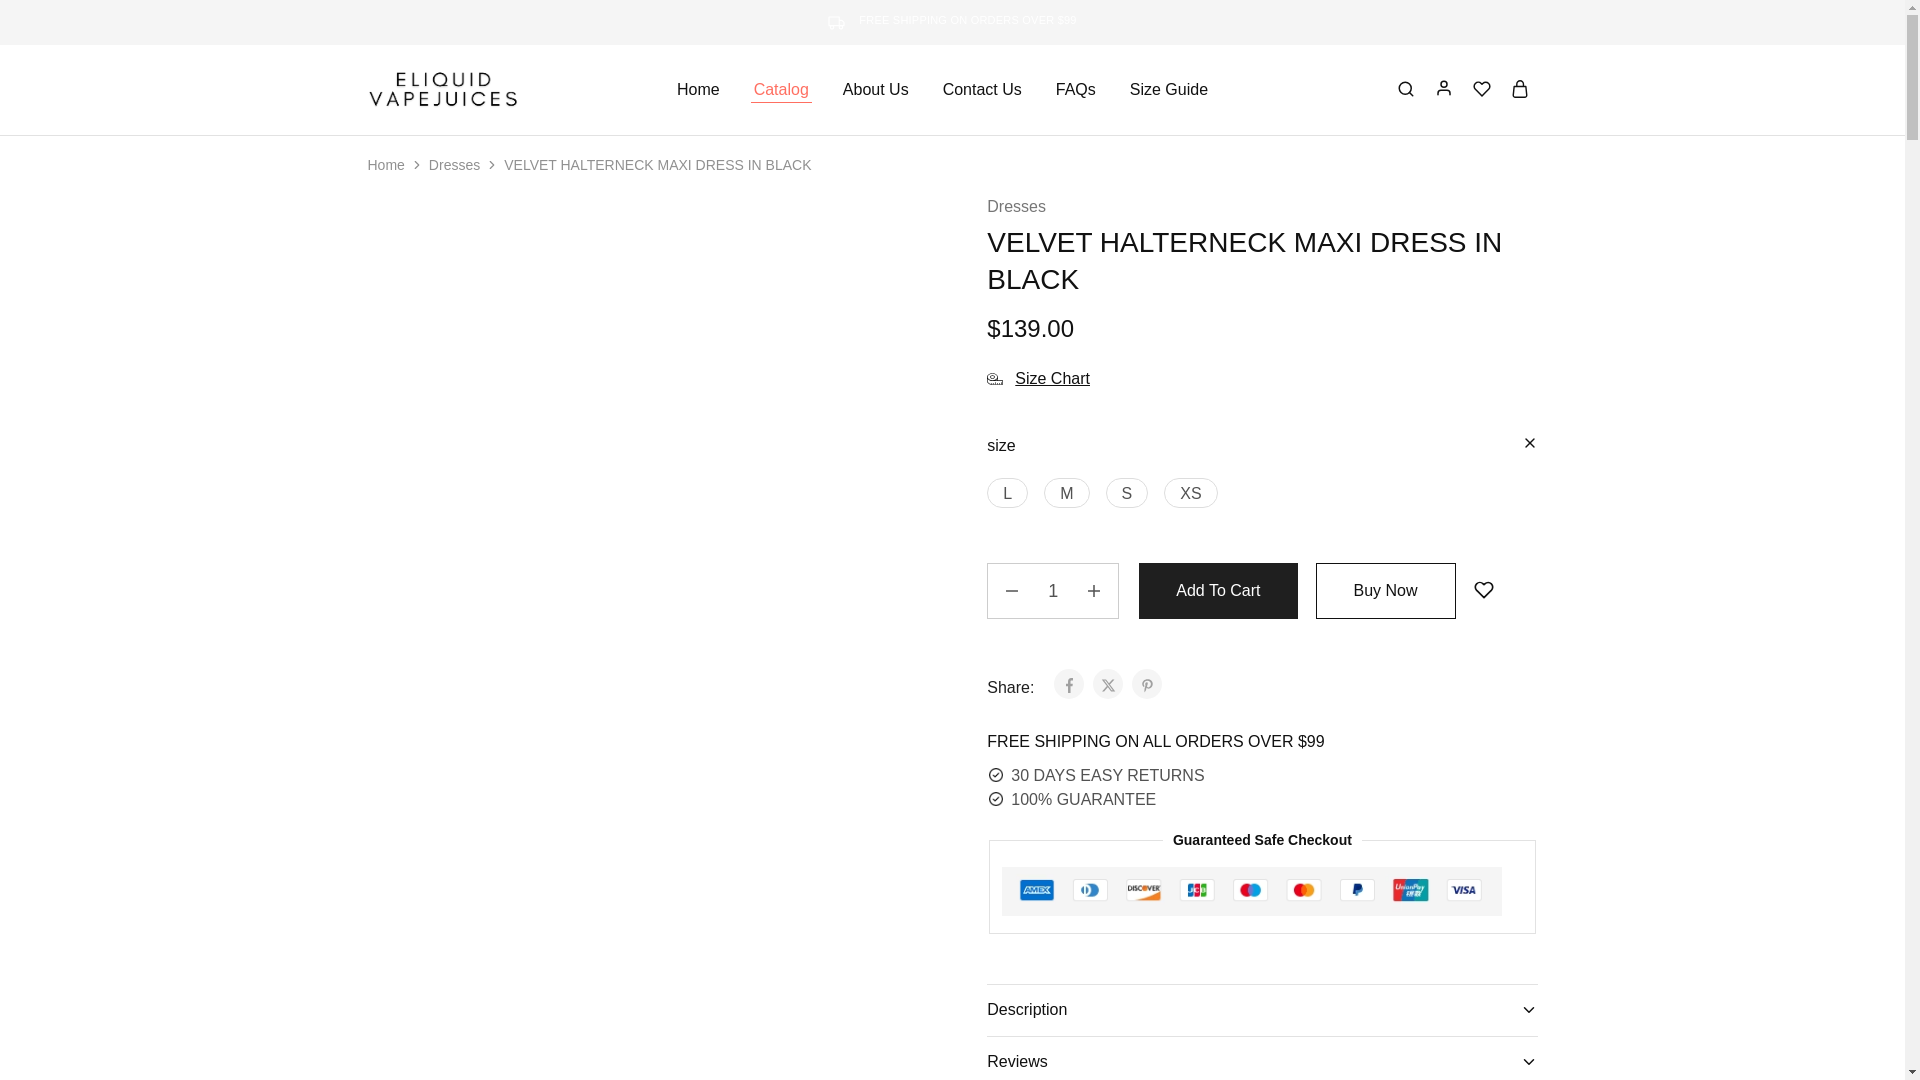 The height and width of the screenshot is (1080, 1920). Describe the element at coordinates (1385, 590) in the screenshot. I see `Buy Now` at that location.